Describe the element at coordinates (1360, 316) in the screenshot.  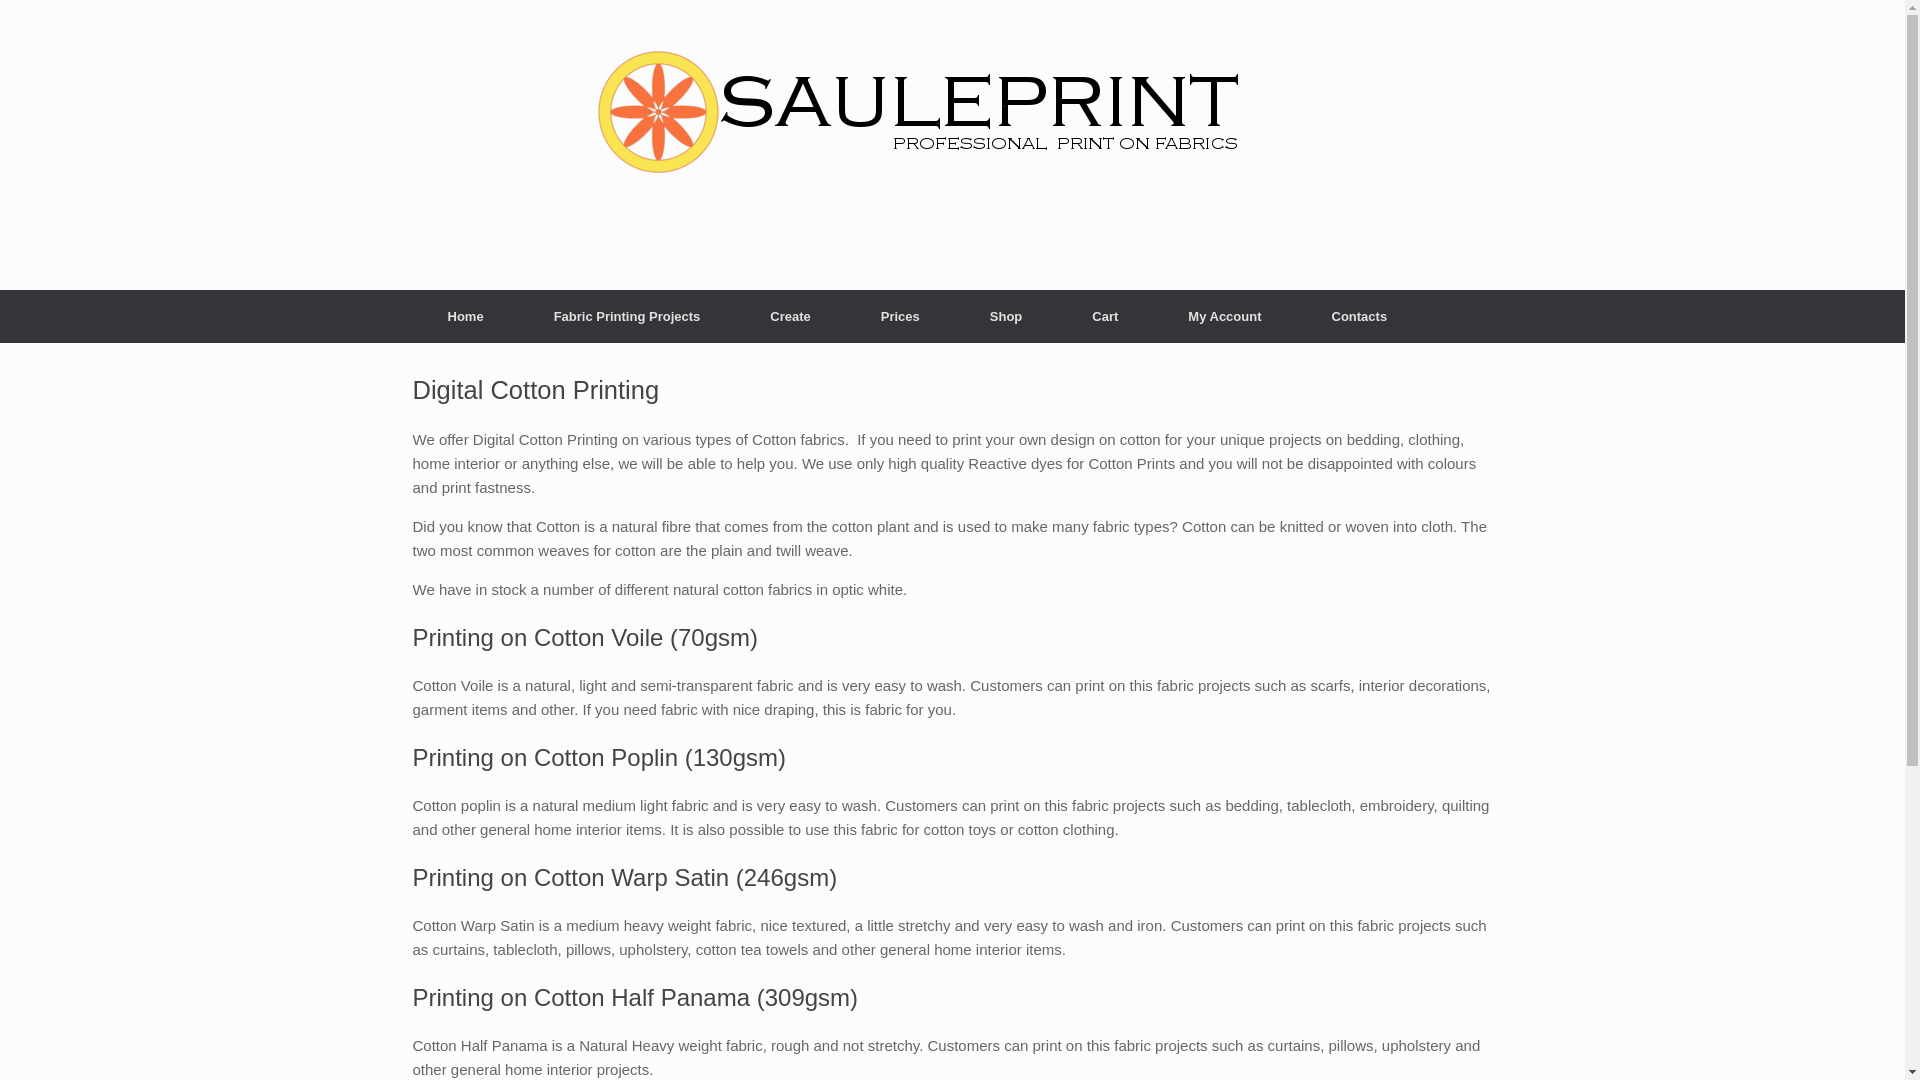
I see `Contacts` at that location.